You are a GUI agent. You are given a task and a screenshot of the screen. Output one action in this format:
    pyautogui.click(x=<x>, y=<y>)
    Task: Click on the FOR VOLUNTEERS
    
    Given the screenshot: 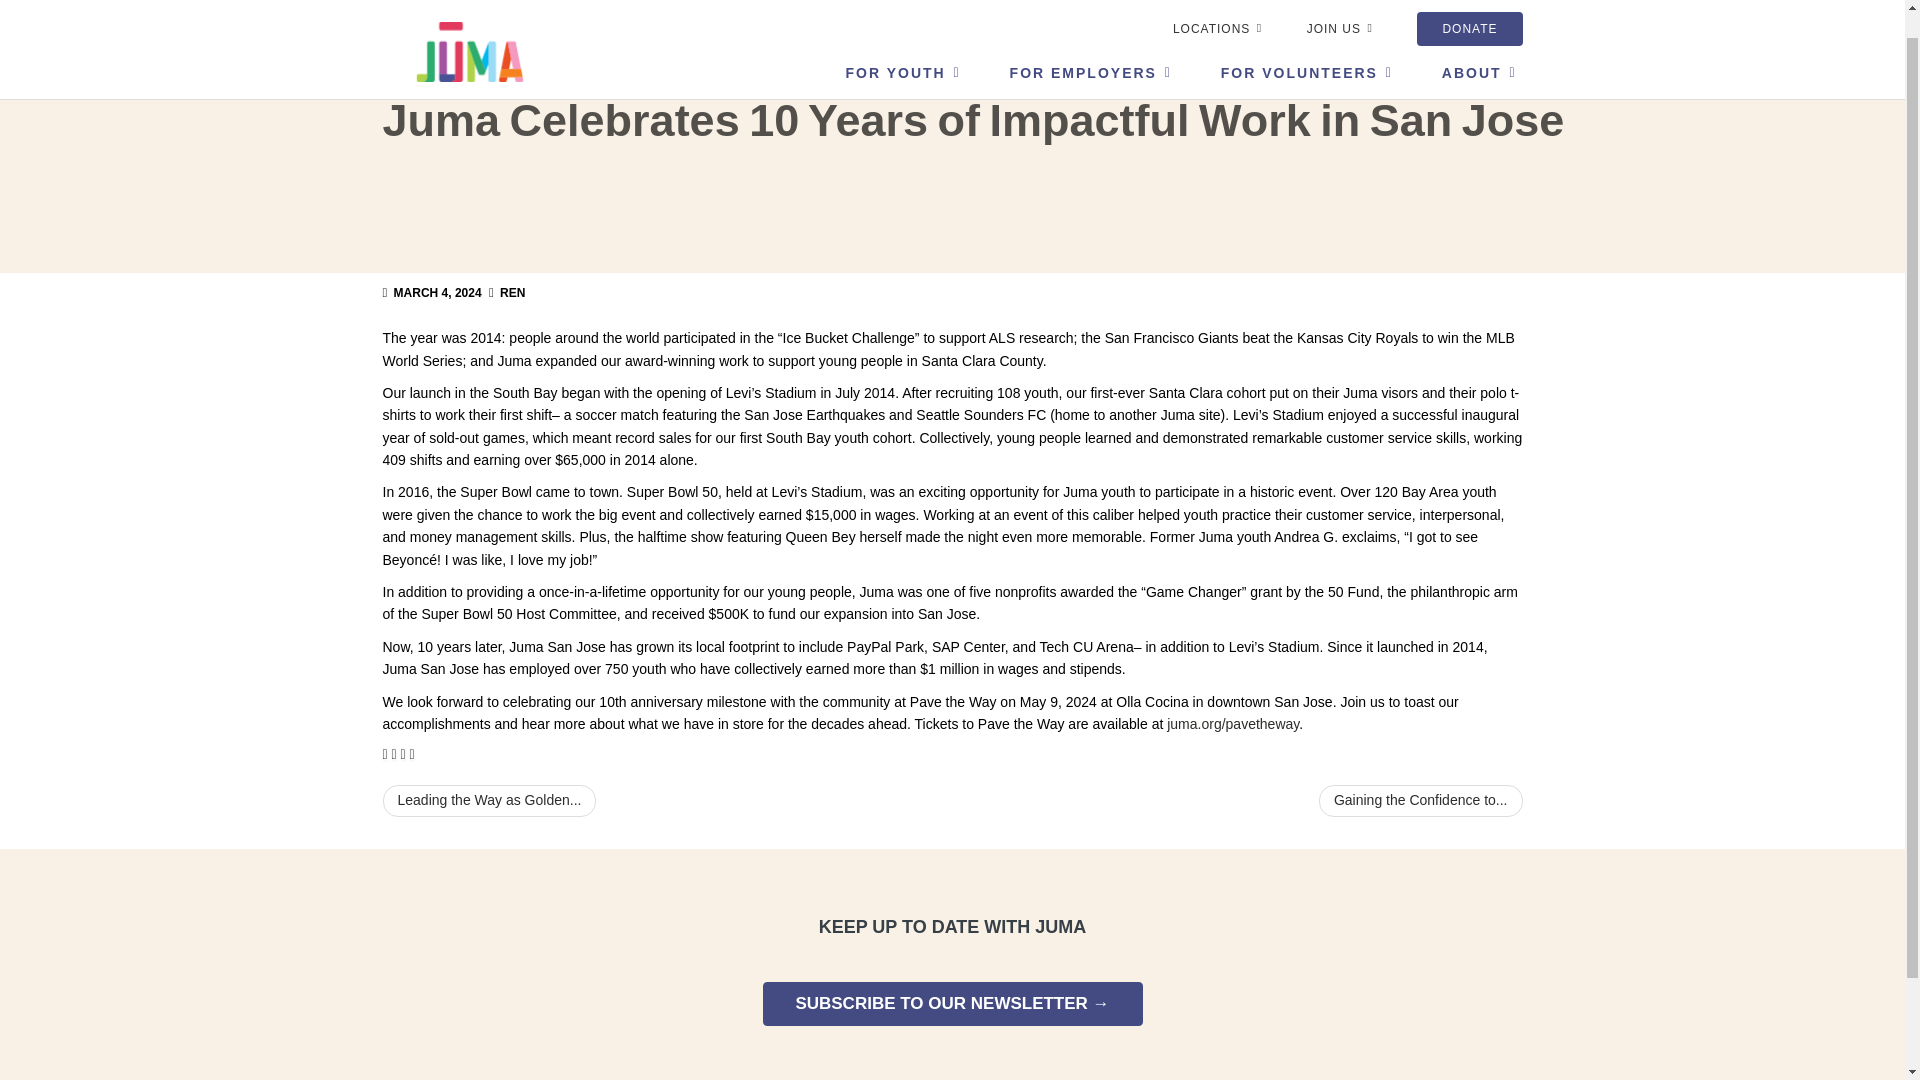 What is the action you would take?
    pyautogui.click(x=1302, y=46)
    